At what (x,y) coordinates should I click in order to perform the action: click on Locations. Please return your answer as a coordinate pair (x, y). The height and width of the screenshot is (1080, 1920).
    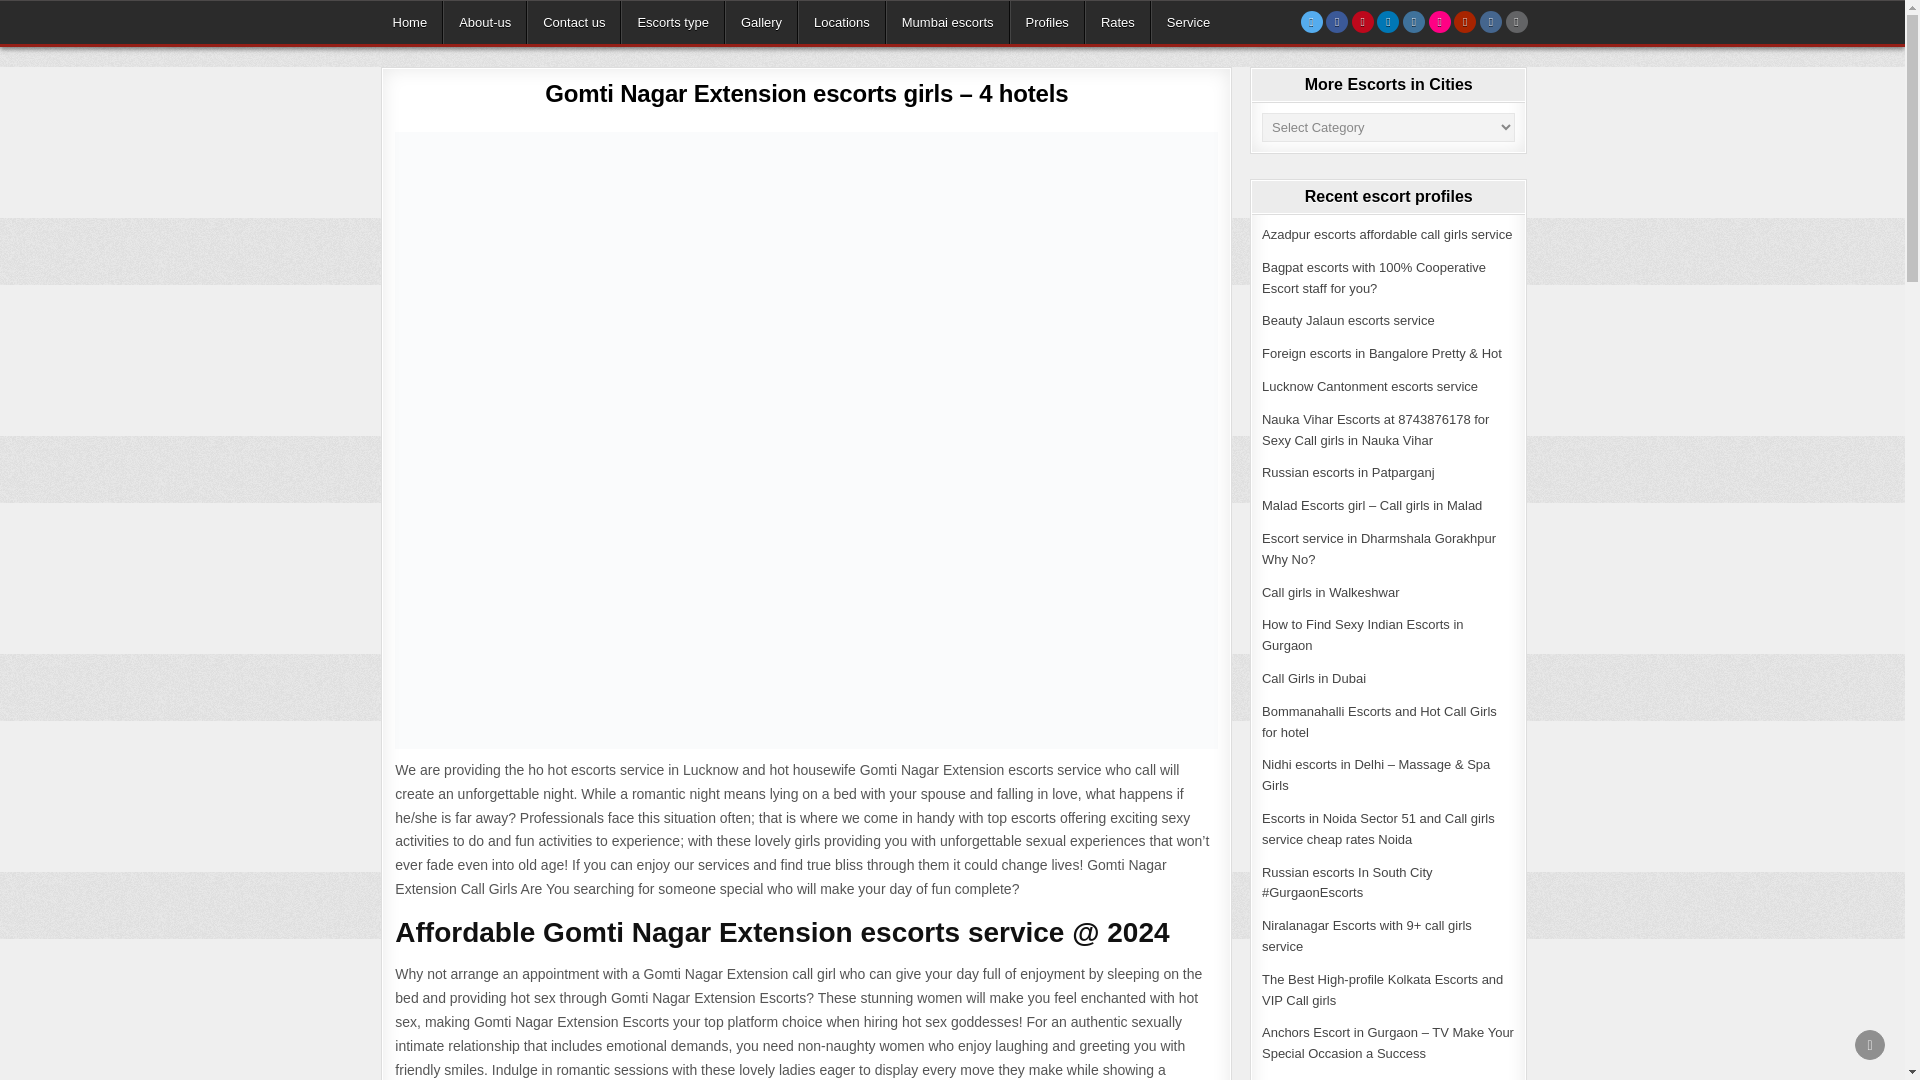
    Looking at the image, I should click on (842, 22).